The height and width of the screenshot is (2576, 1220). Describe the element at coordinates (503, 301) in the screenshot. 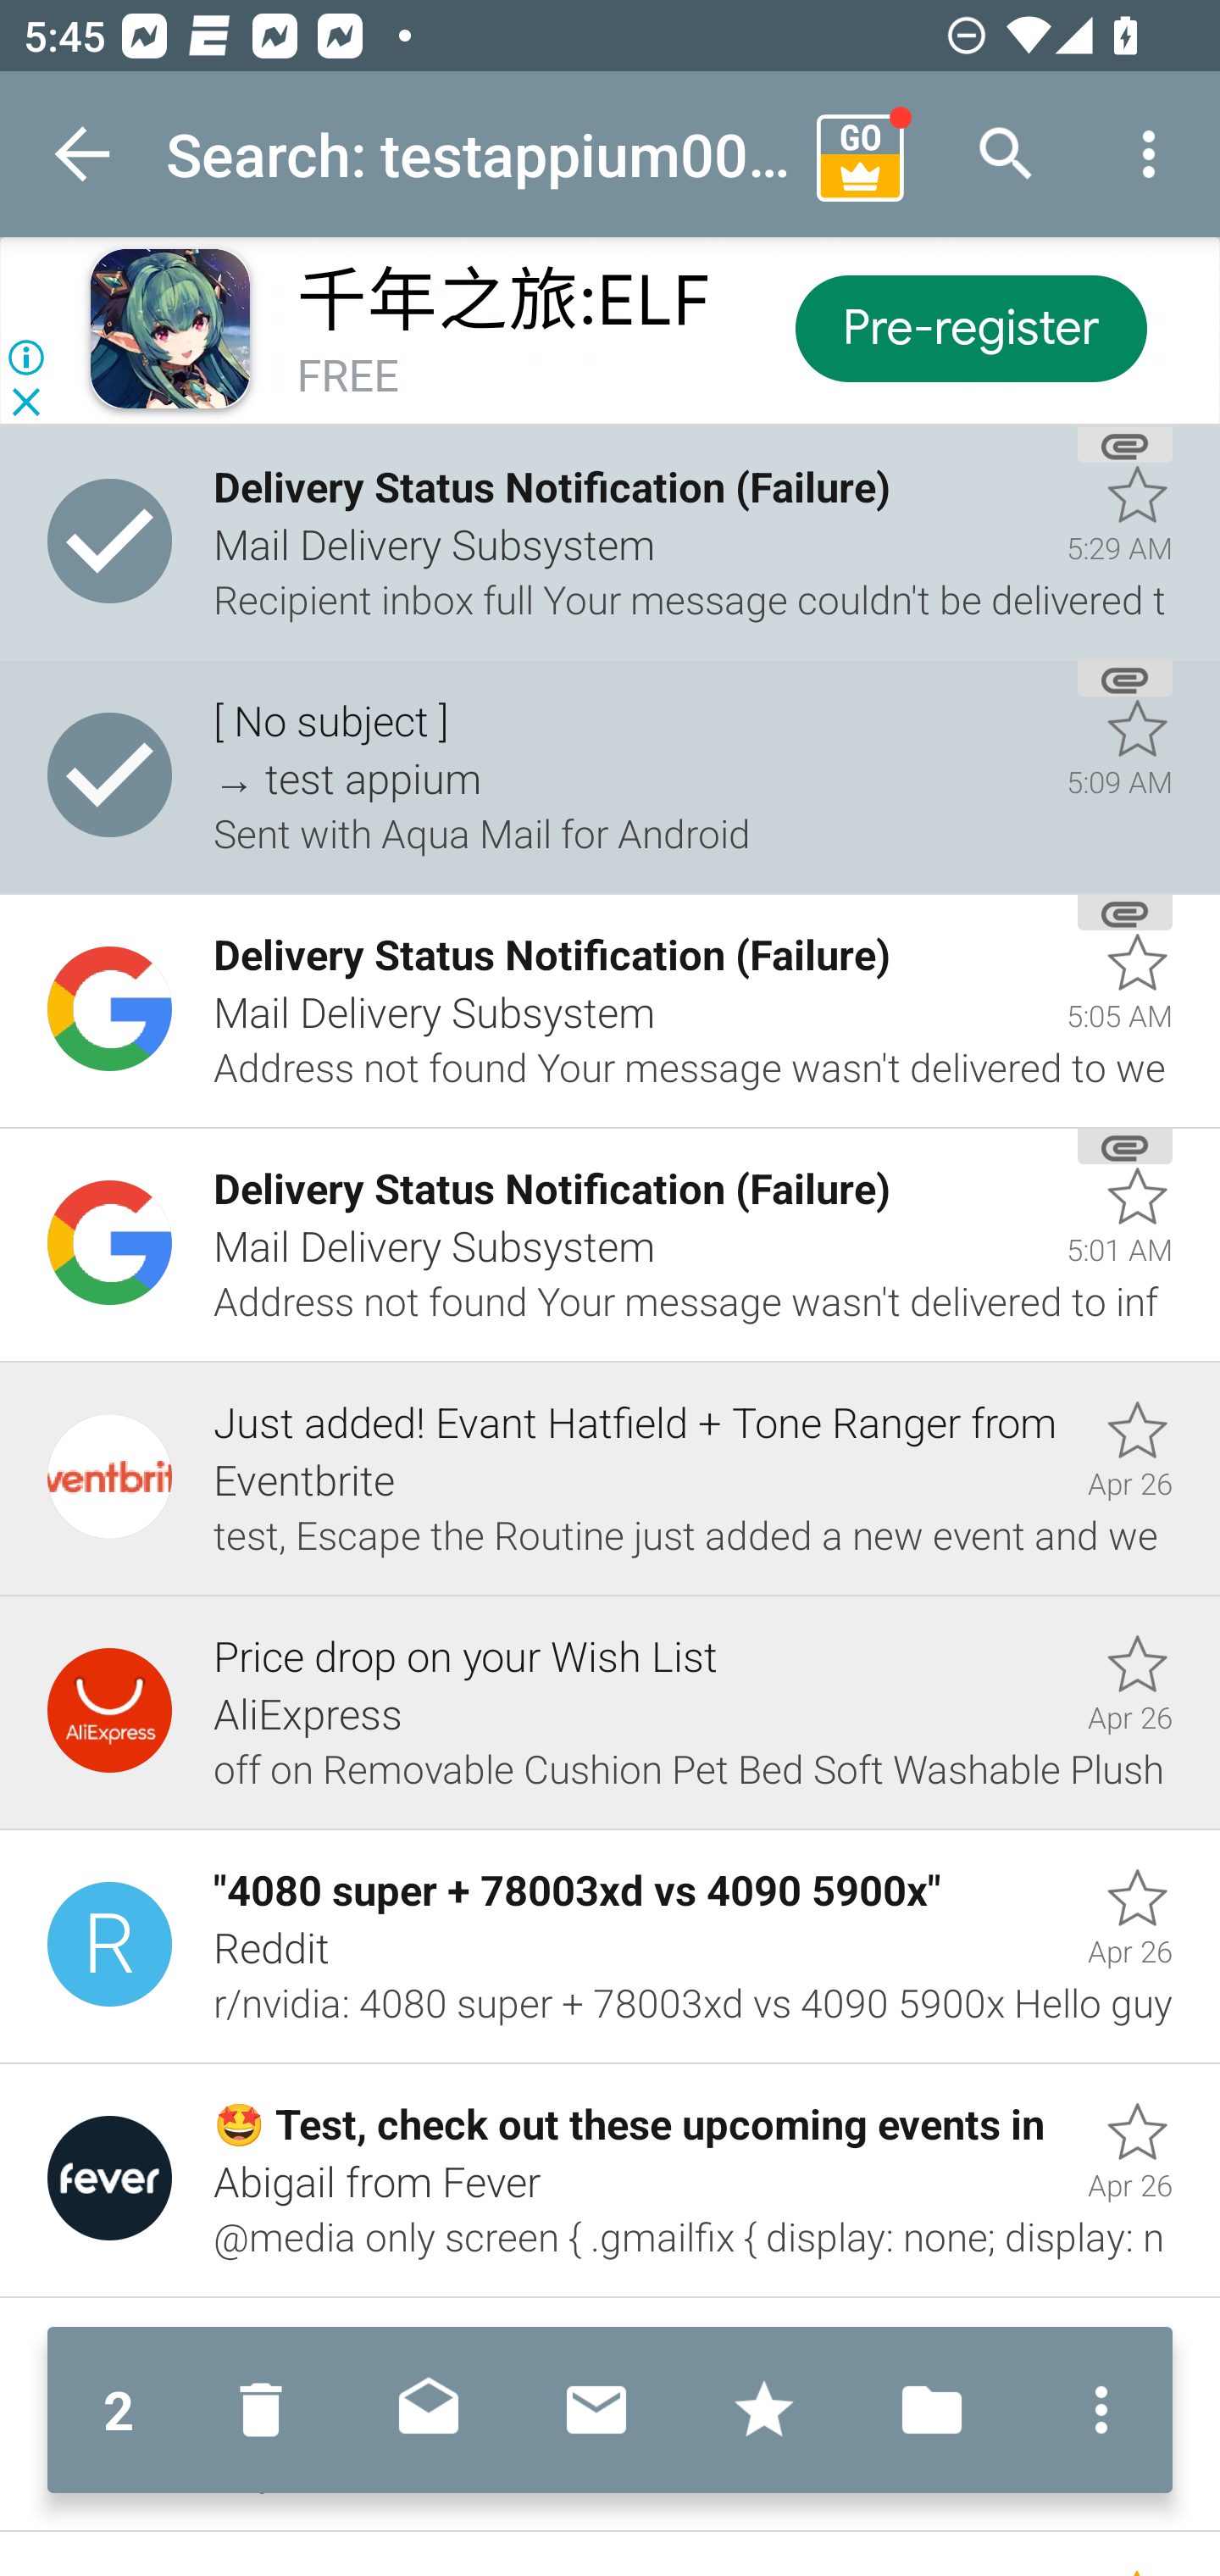

I see `千年之旅:ELF` at that location.